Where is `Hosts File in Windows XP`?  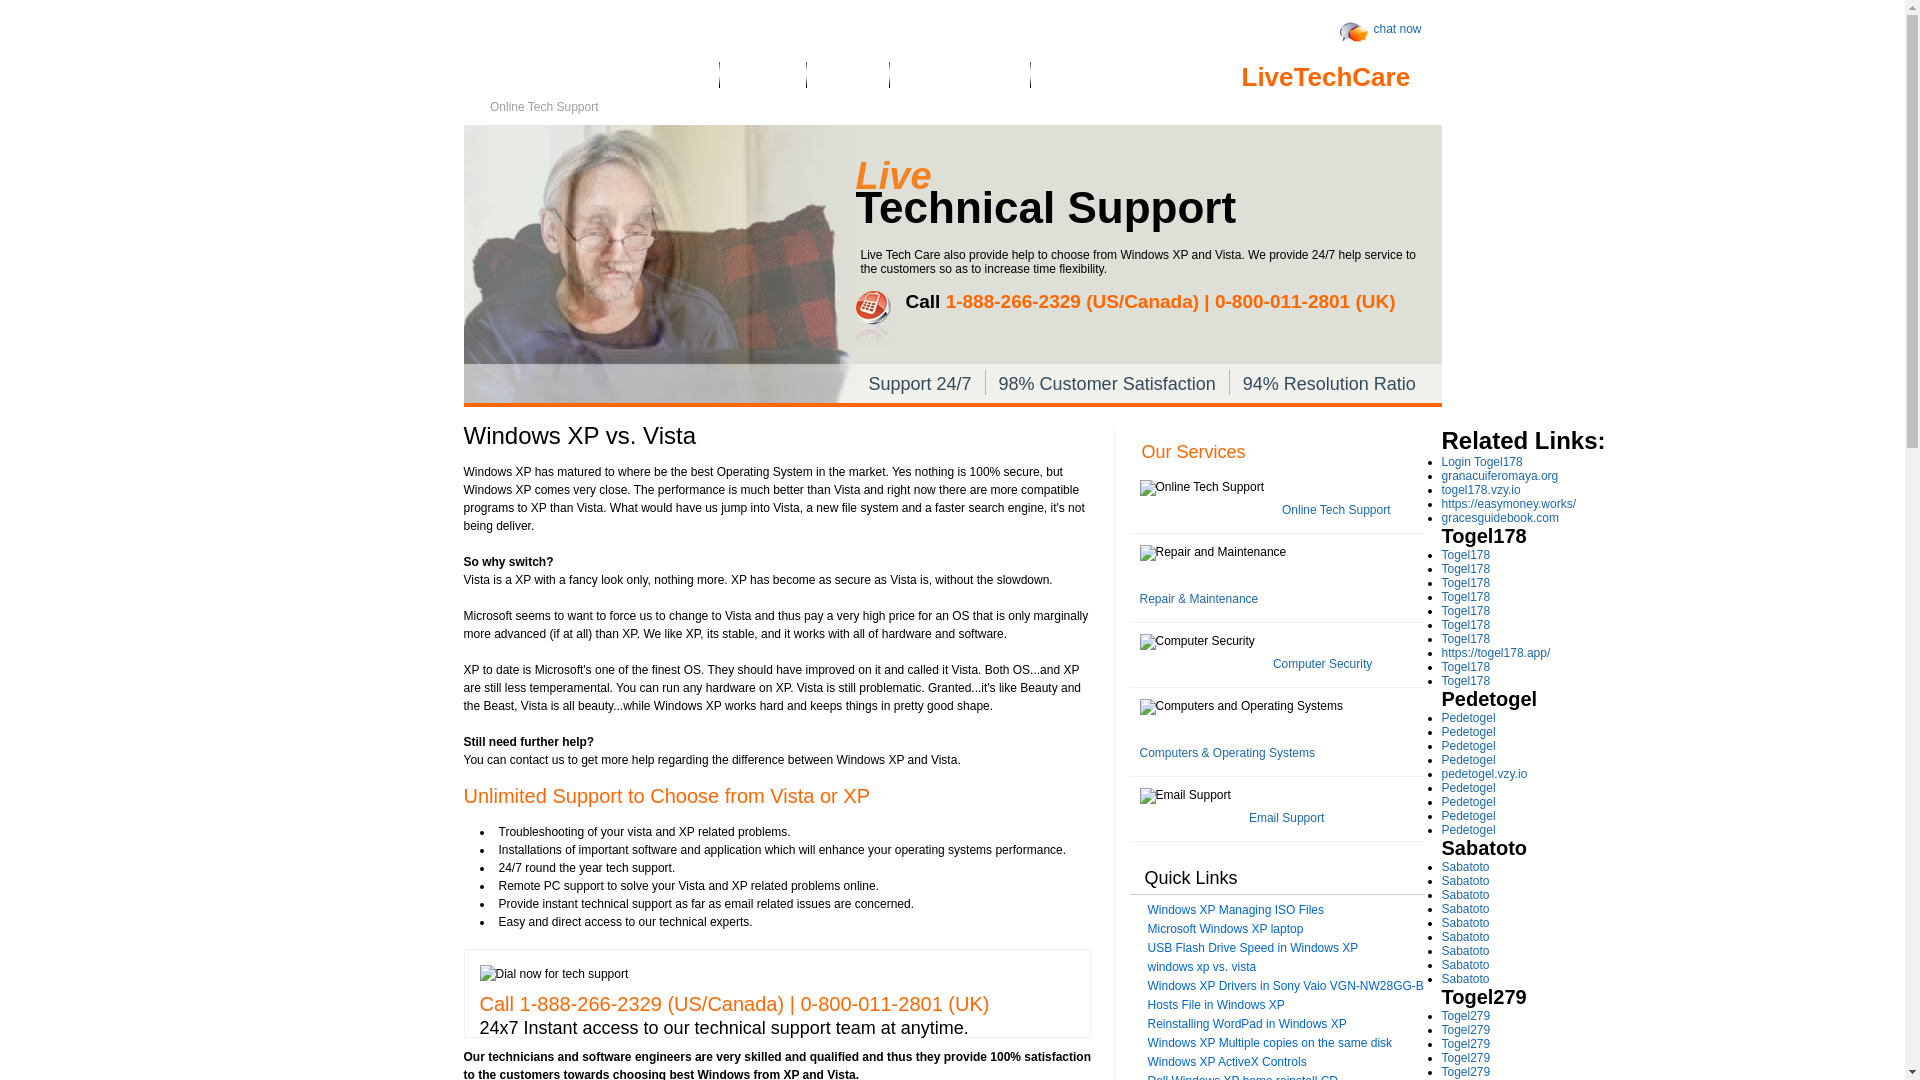 Hosts File in Windows XP is located at coordinates (1216, 1004).